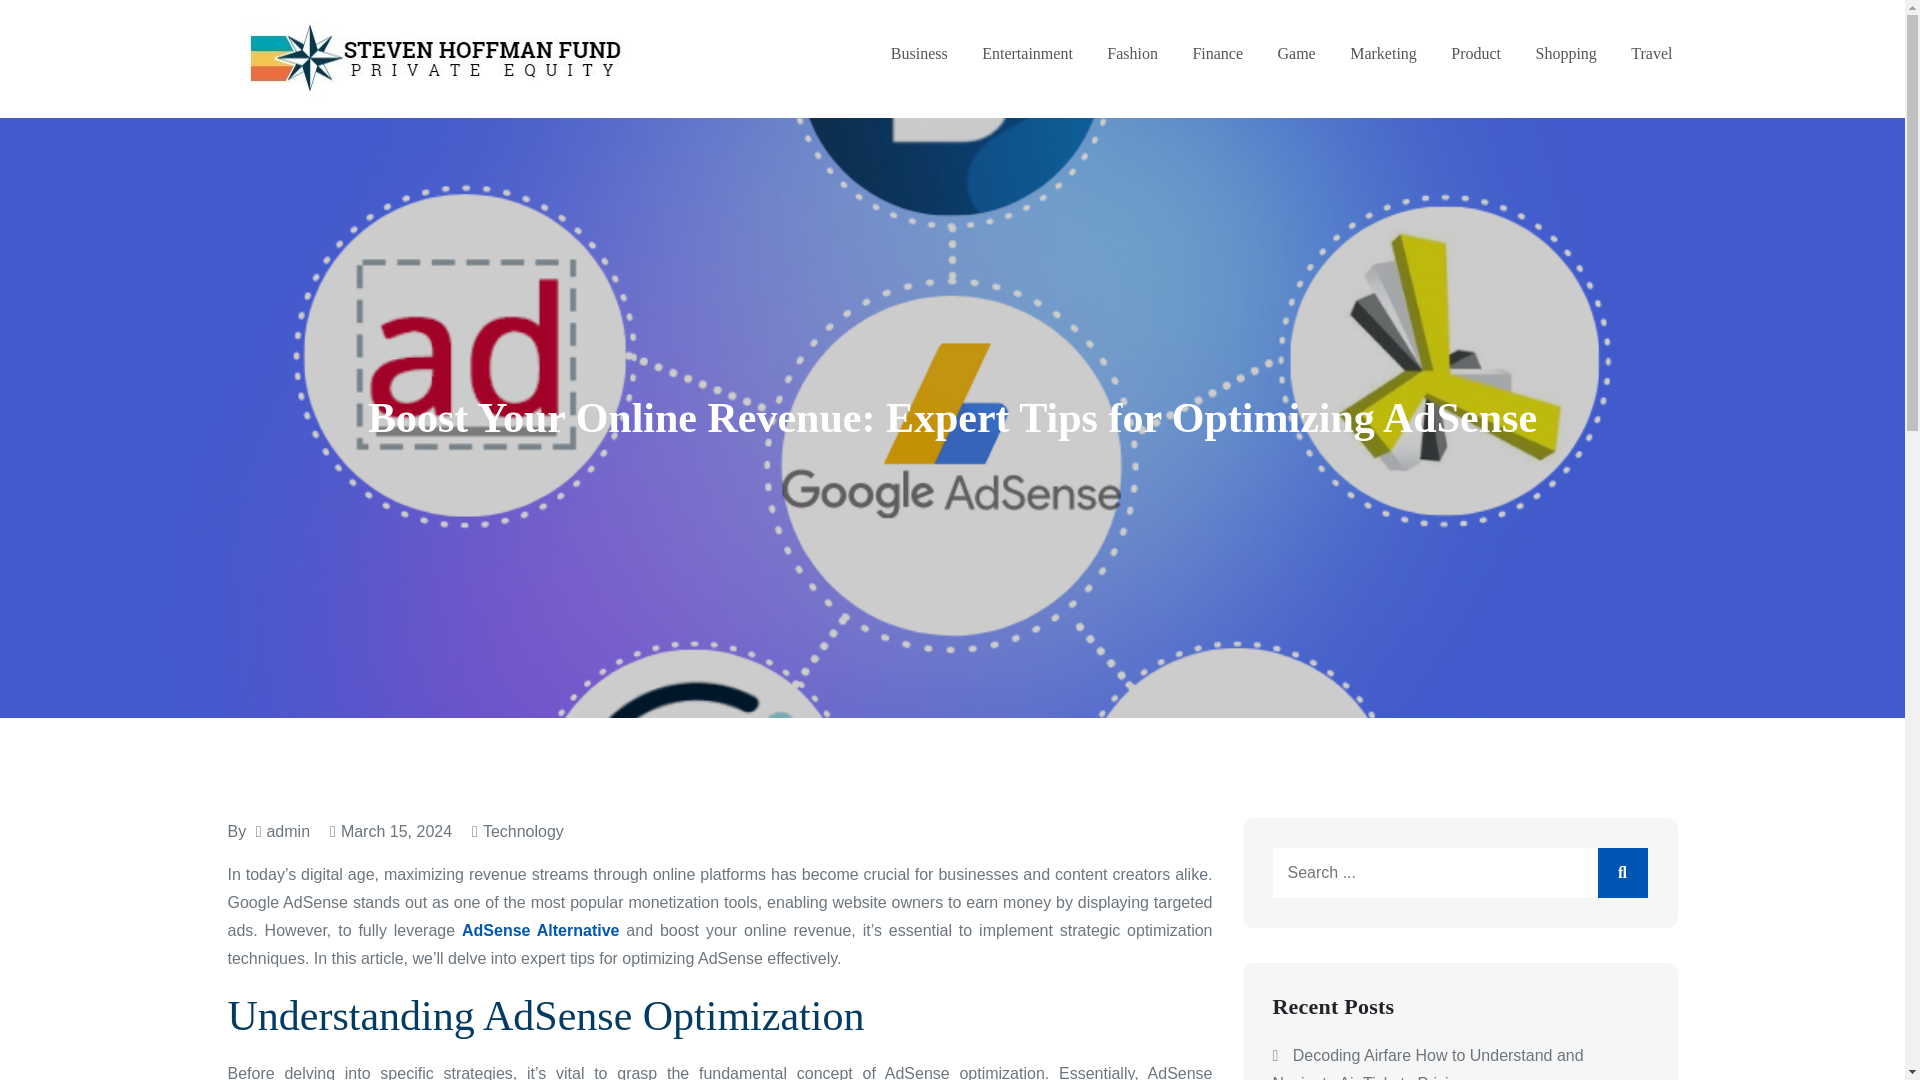 The width and height of the screenshot is (1920, 1080). Describe the element at coordinates (919, 54) in the screenshot. I see `Business` at that location.